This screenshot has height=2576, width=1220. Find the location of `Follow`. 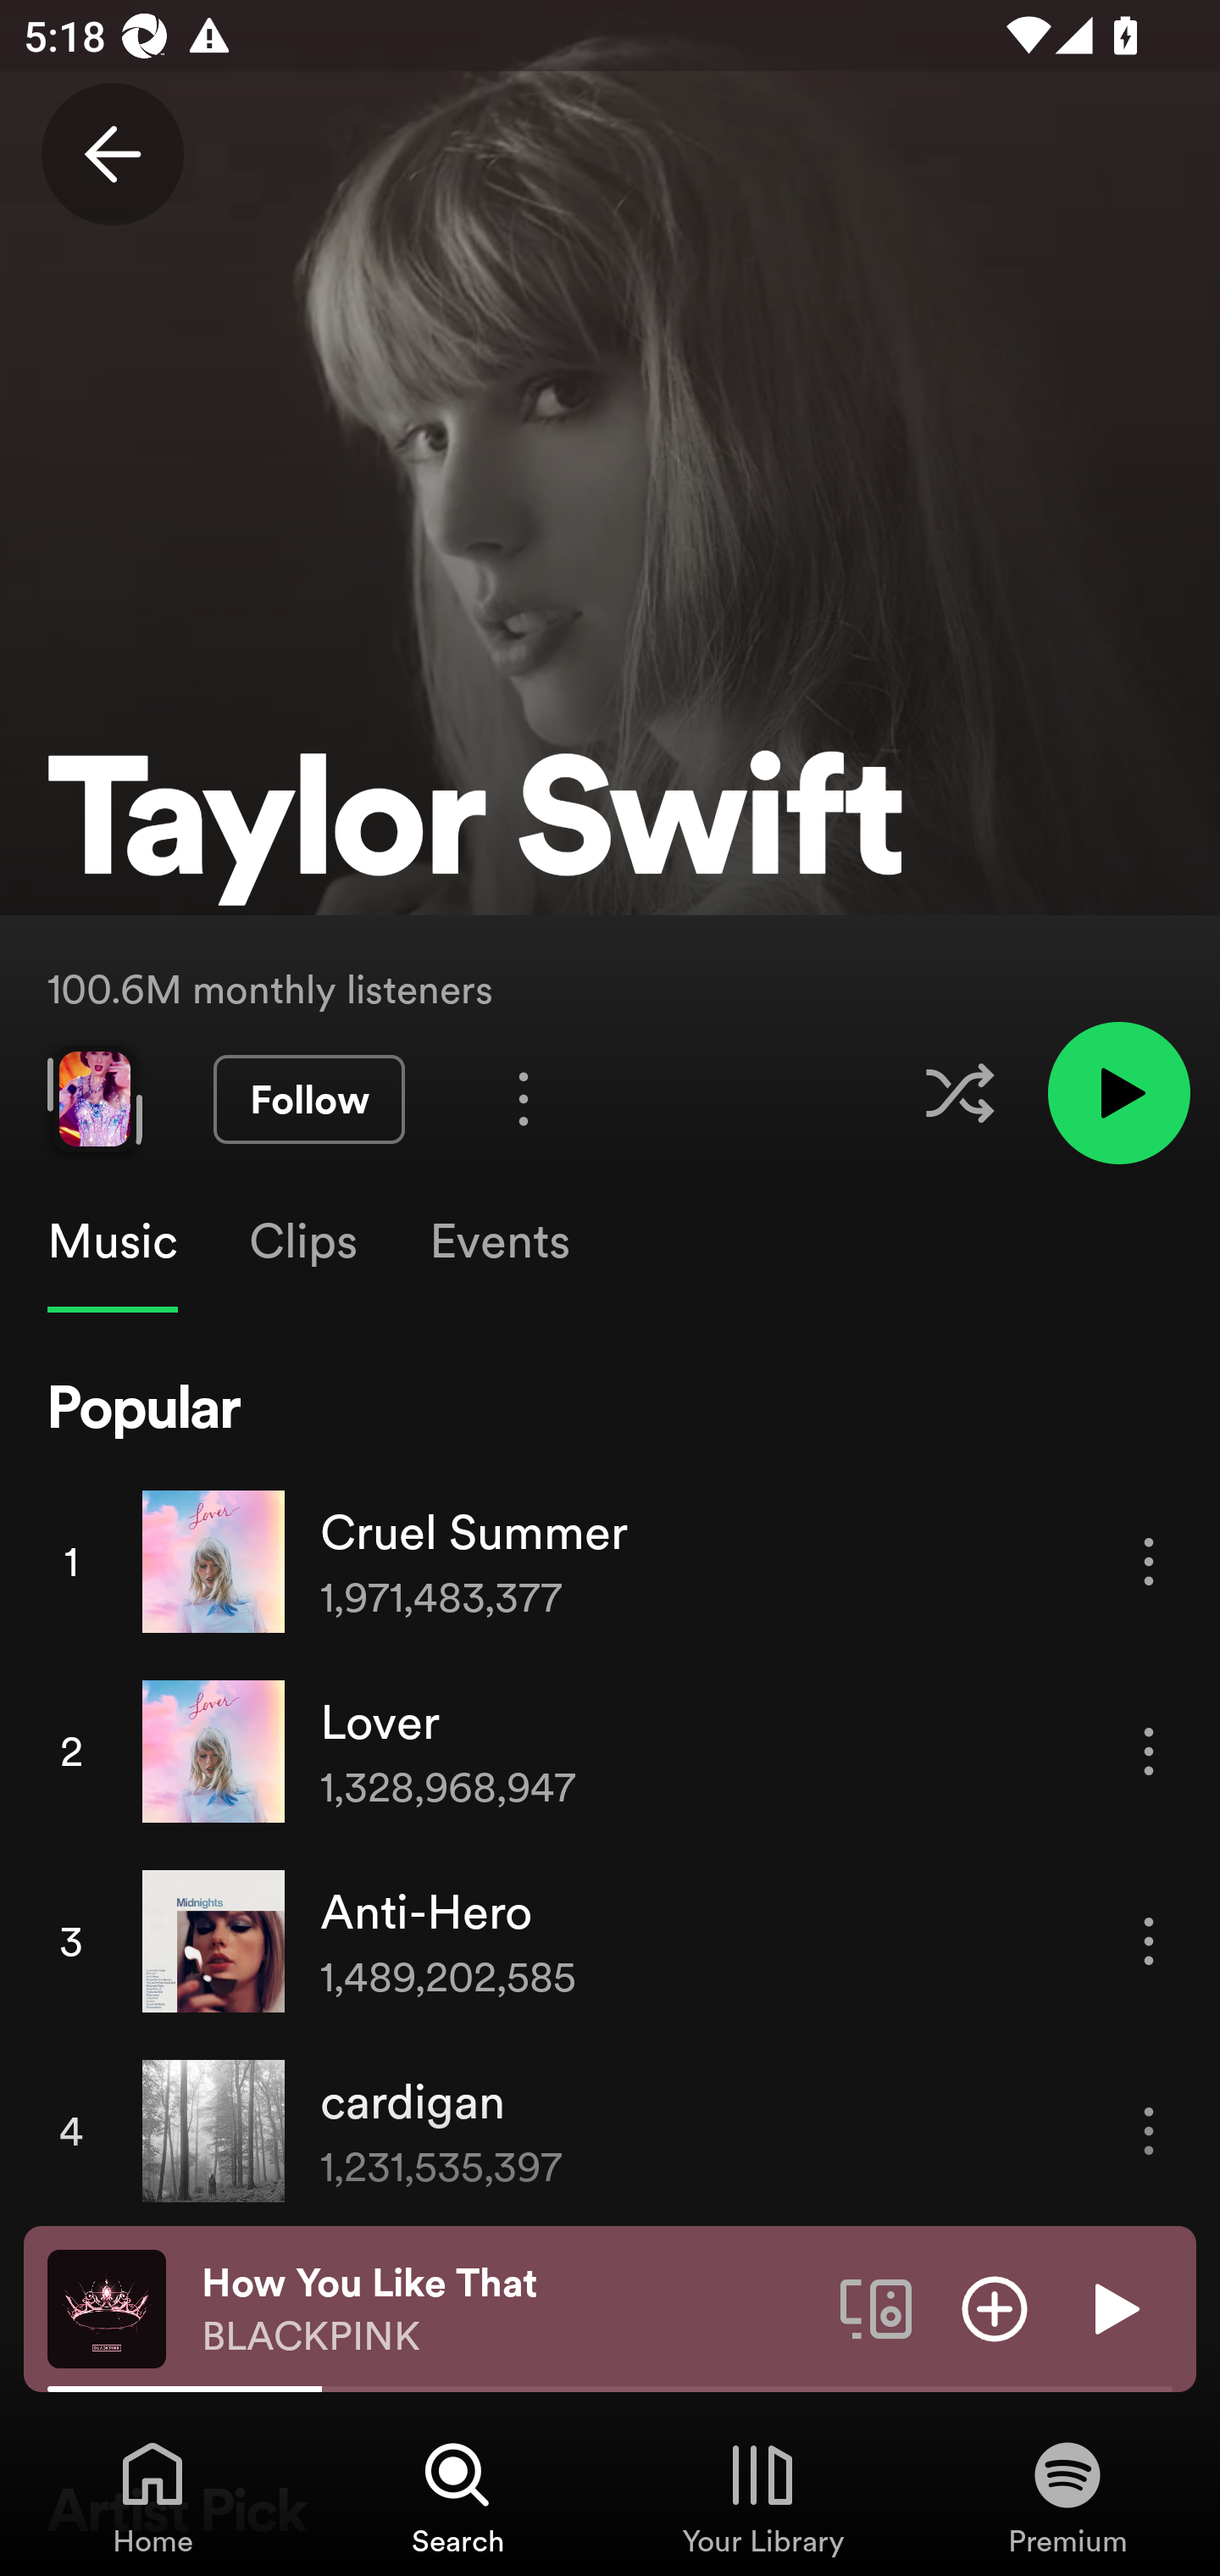

Follow is located at coordinates (308, 1100).